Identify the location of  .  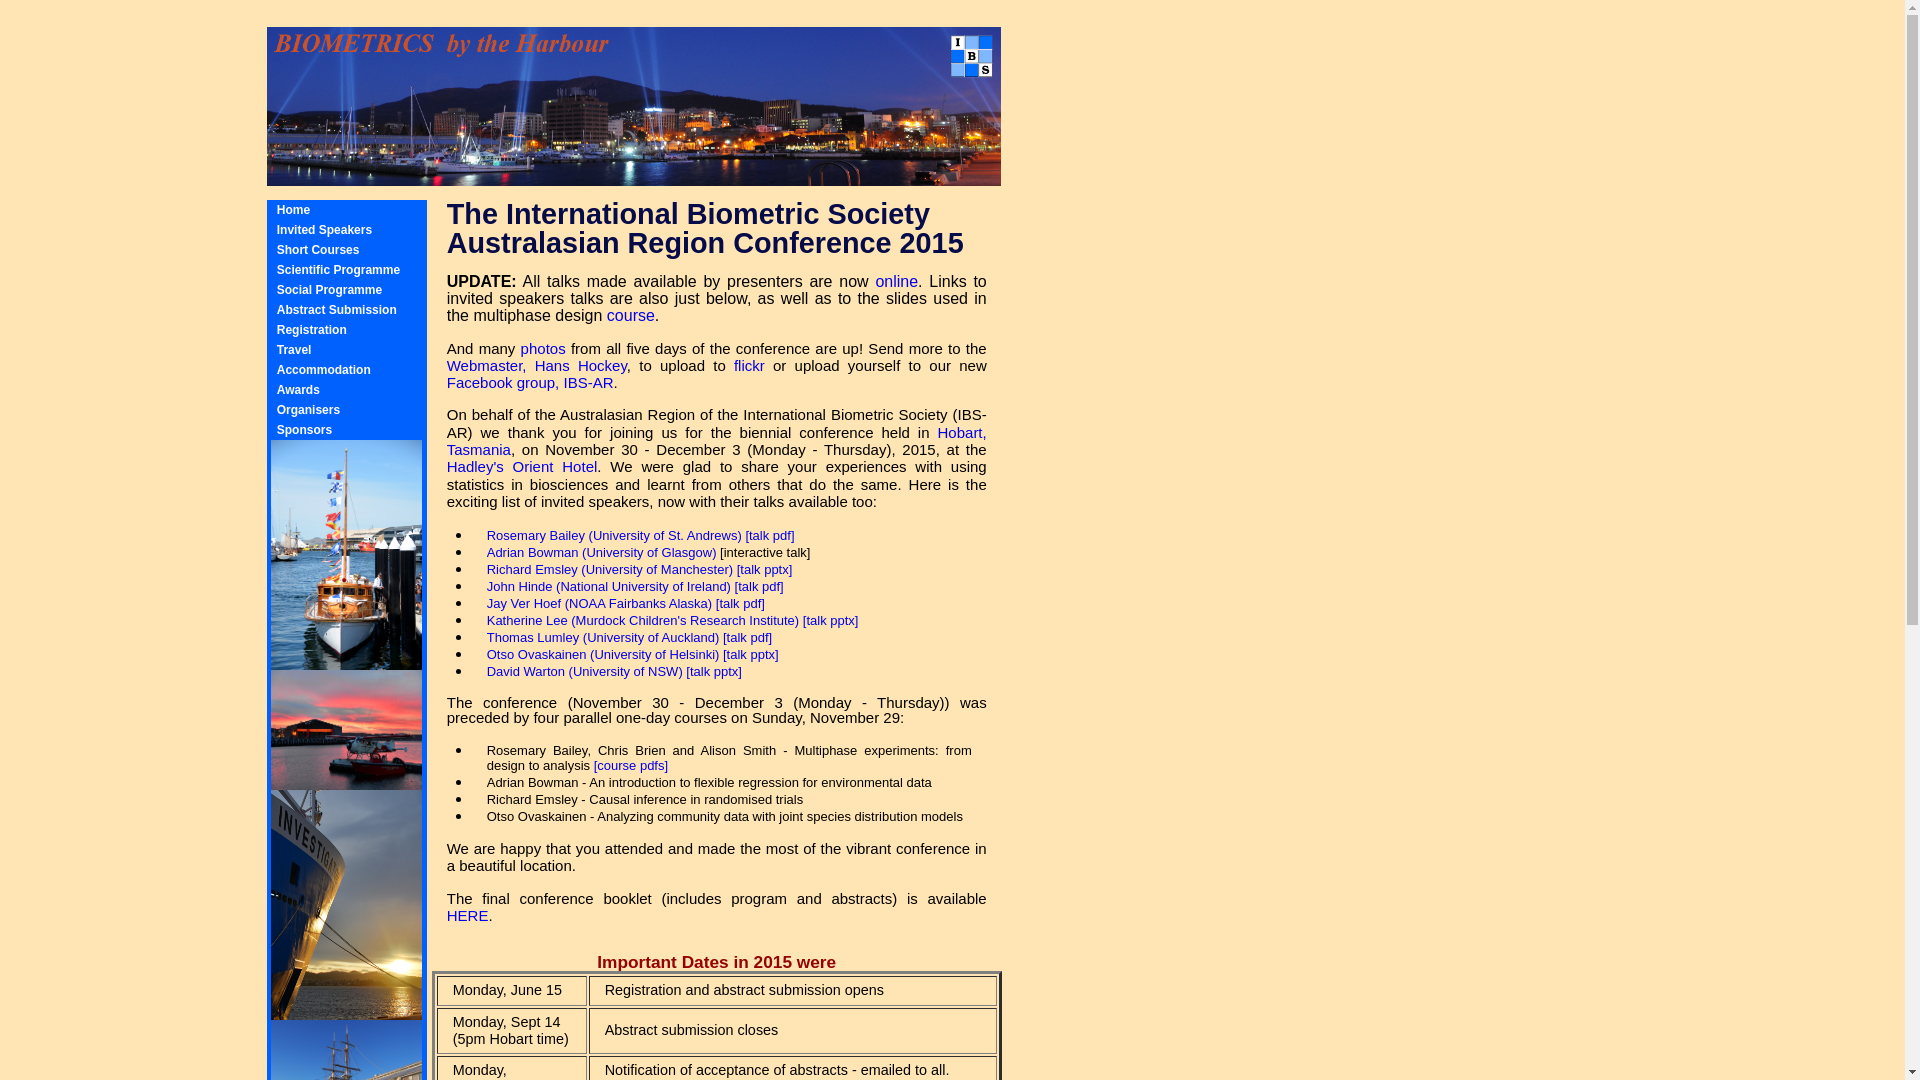
(2, 8).